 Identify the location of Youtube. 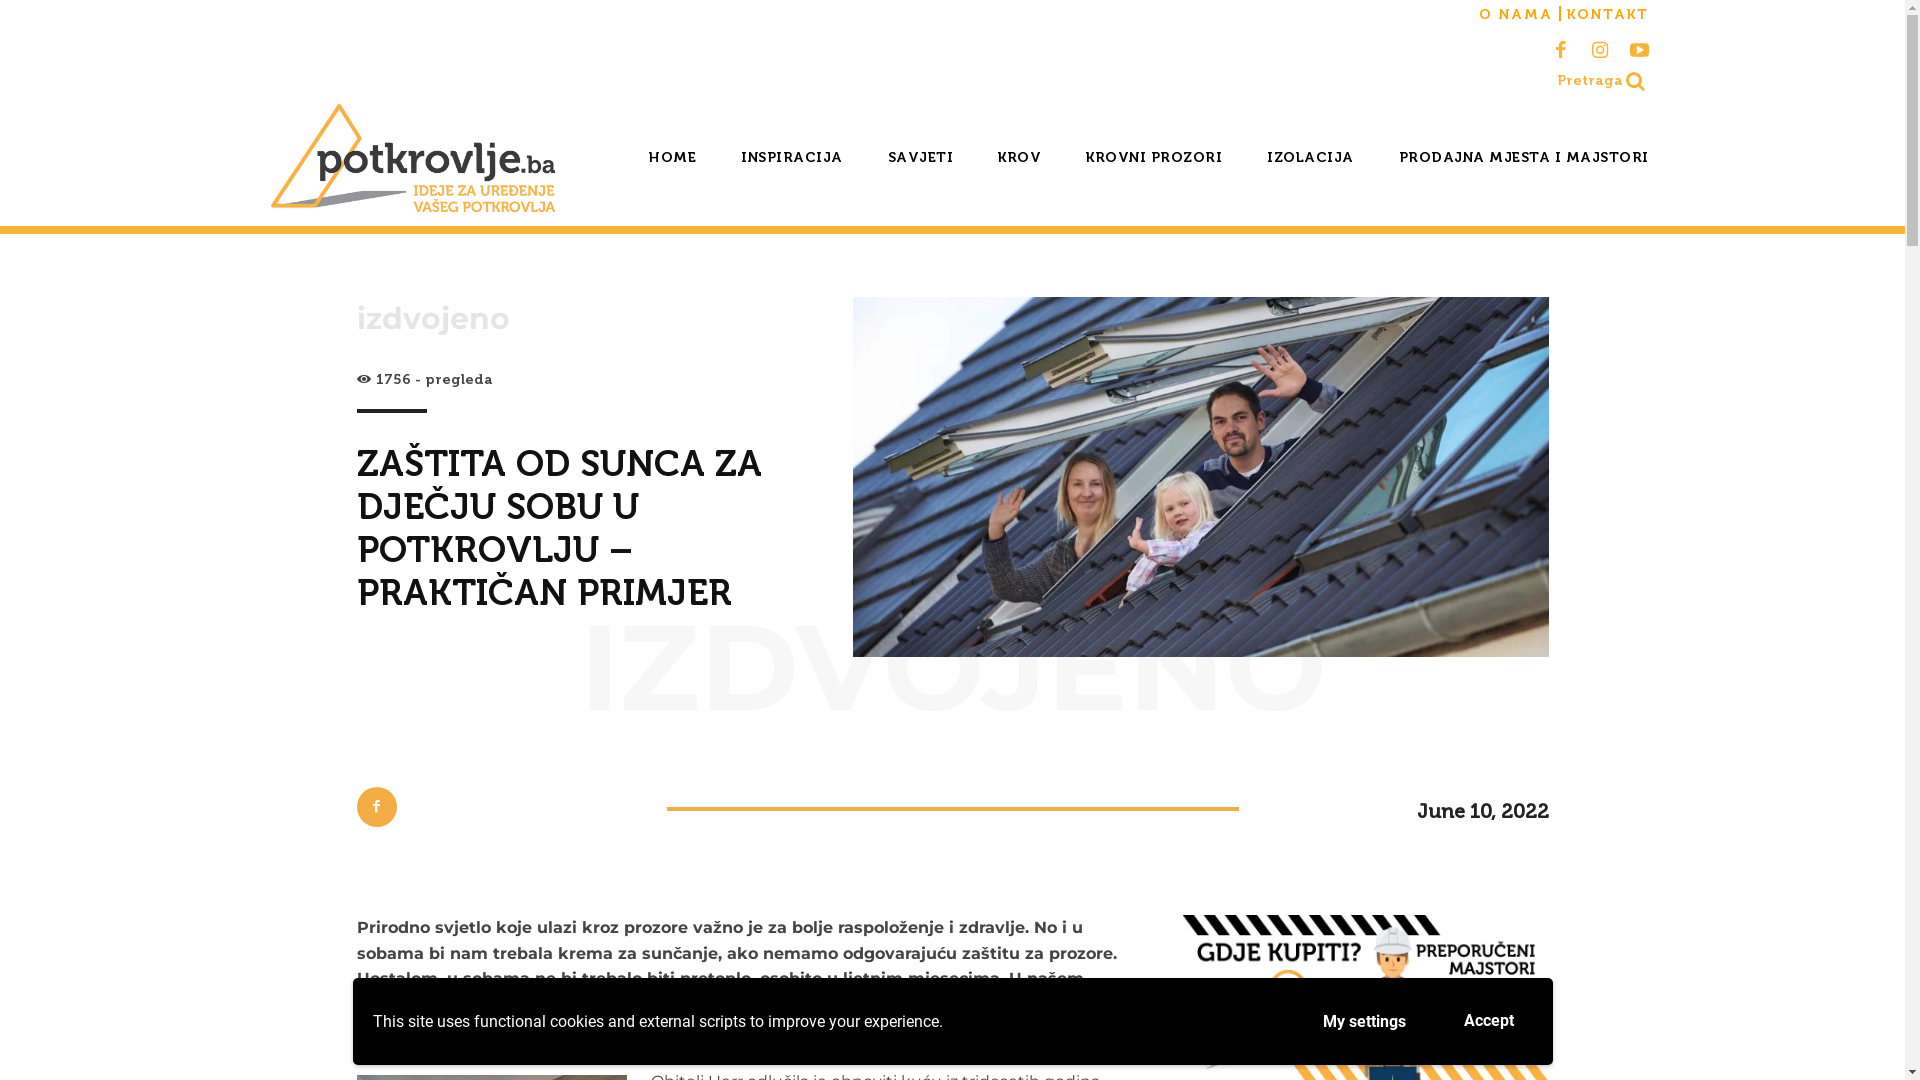
(1640, 48).